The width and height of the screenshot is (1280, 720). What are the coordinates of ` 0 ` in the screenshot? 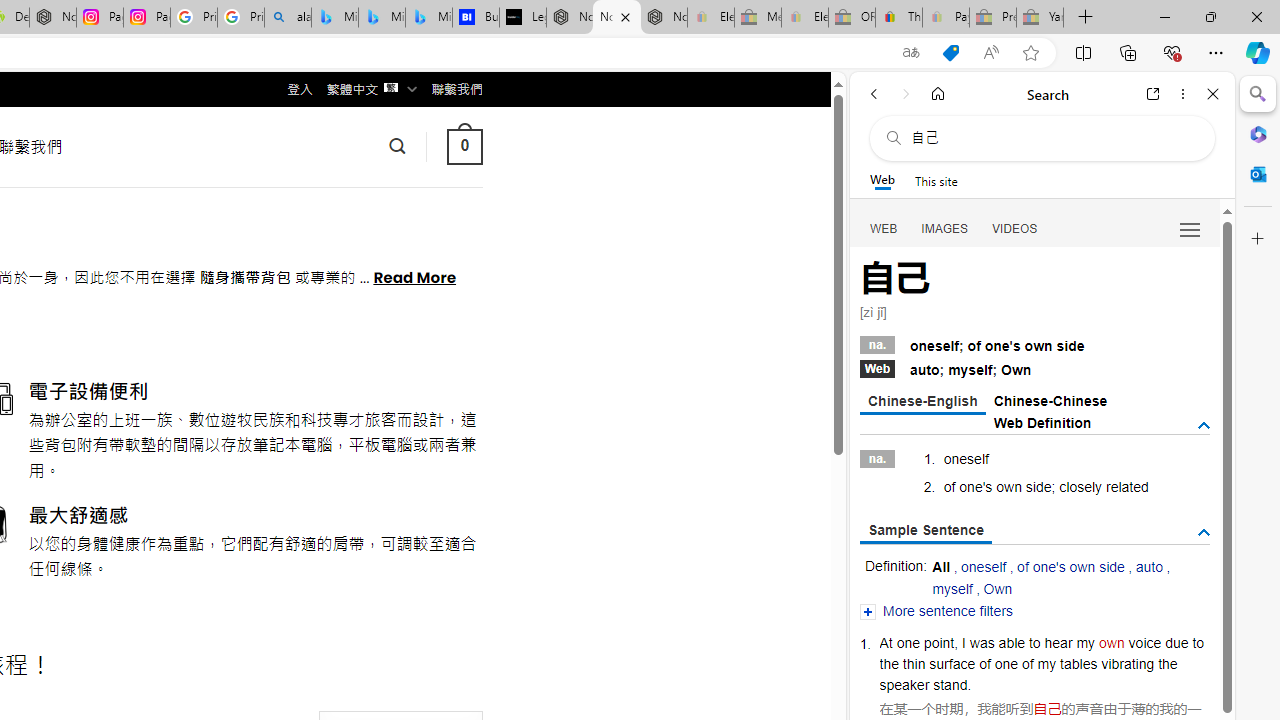 It's located at (464, 146).